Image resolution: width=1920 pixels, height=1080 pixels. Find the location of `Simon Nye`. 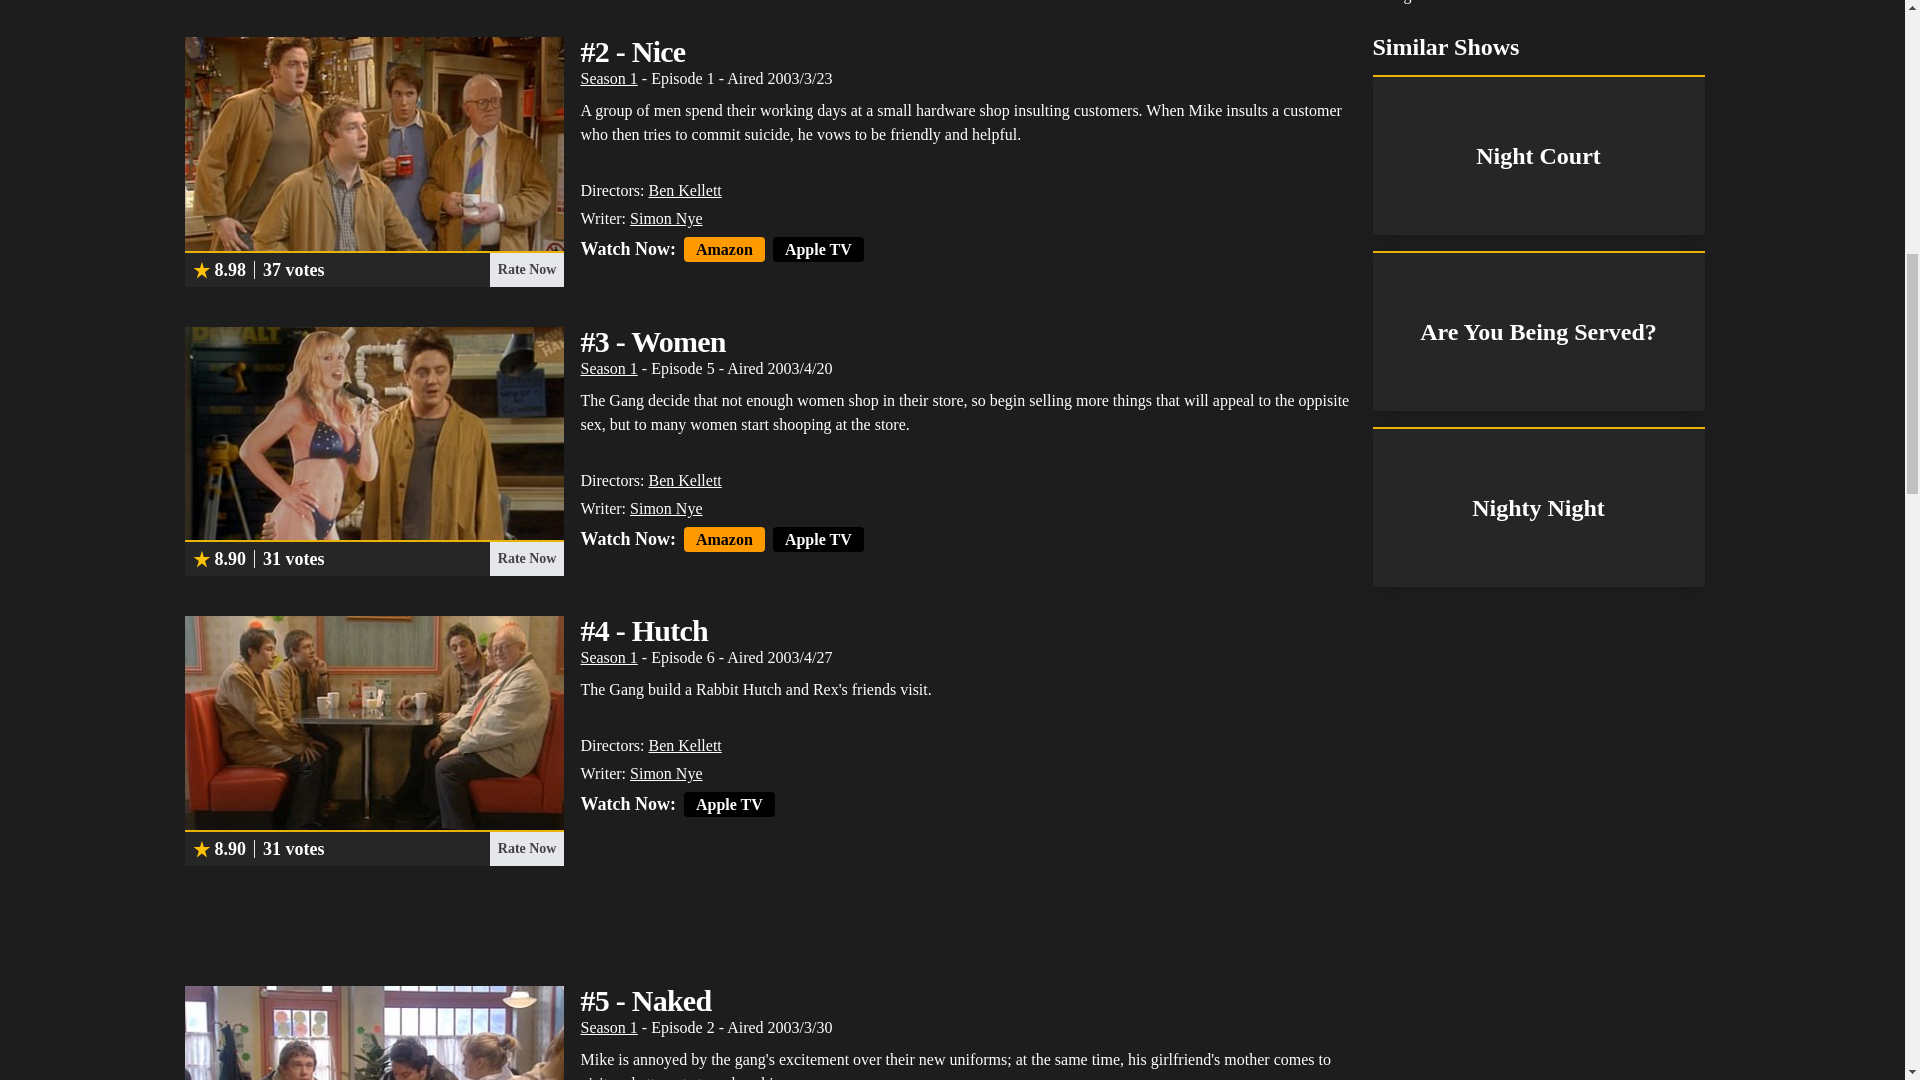

Simon Nye is located at coordinates (666, 508).